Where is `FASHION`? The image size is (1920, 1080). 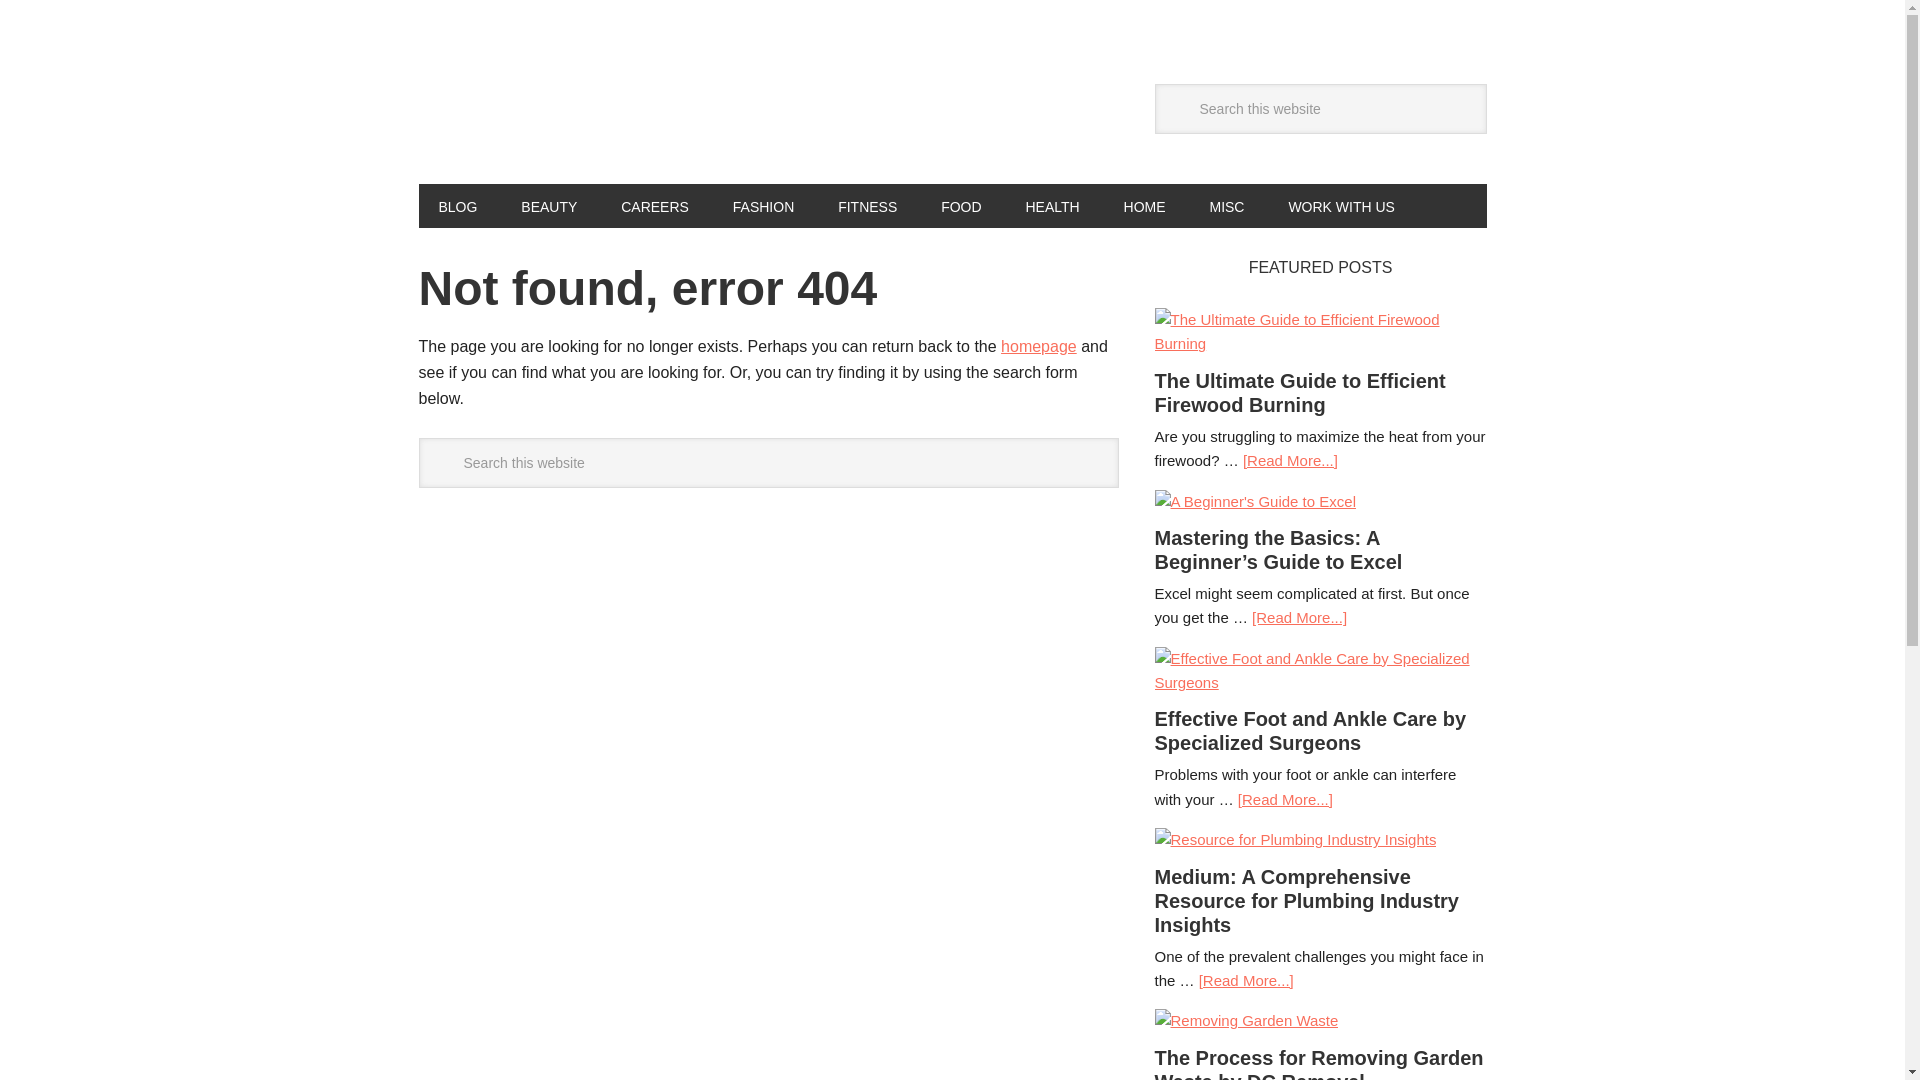 FASHION is located at coordinates (763, 205).